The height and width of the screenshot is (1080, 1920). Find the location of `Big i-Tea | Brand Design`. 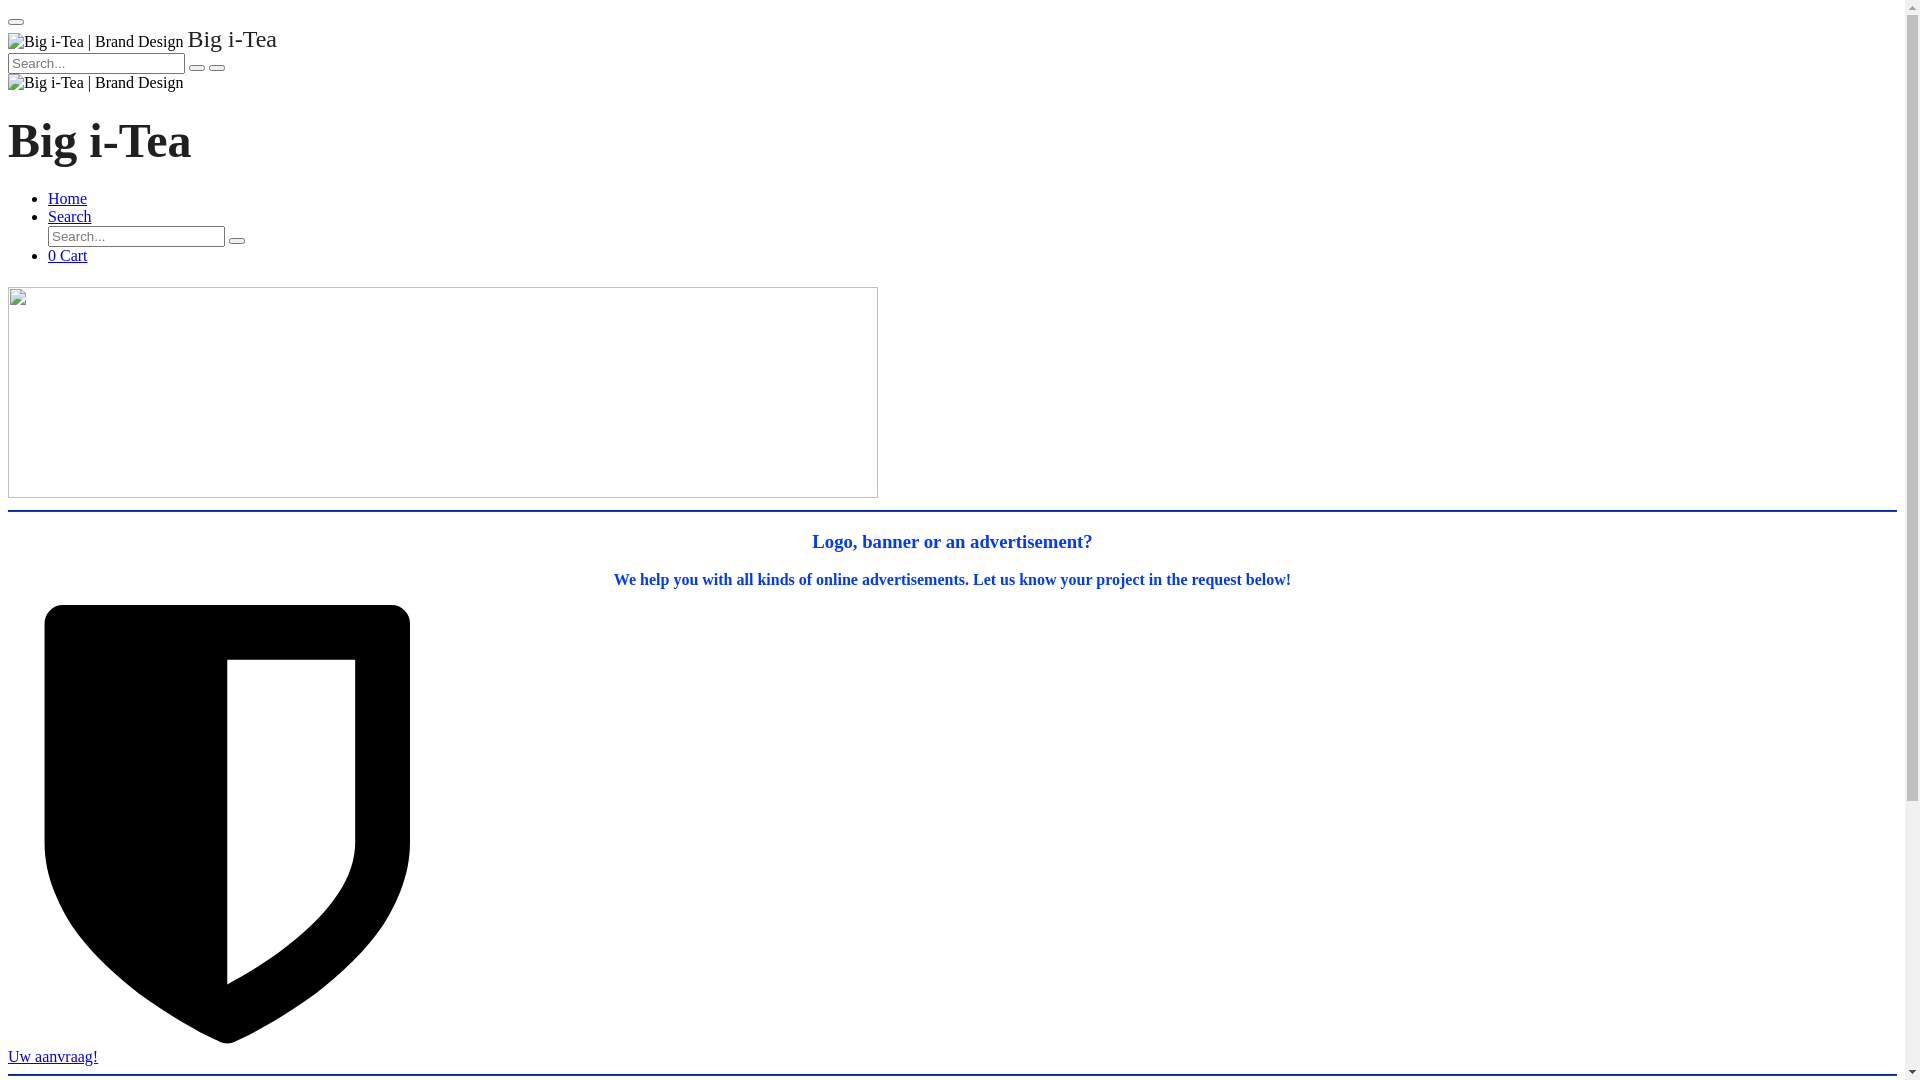

Big i-Tea | Brand Design is located at coordinates (96, 42).